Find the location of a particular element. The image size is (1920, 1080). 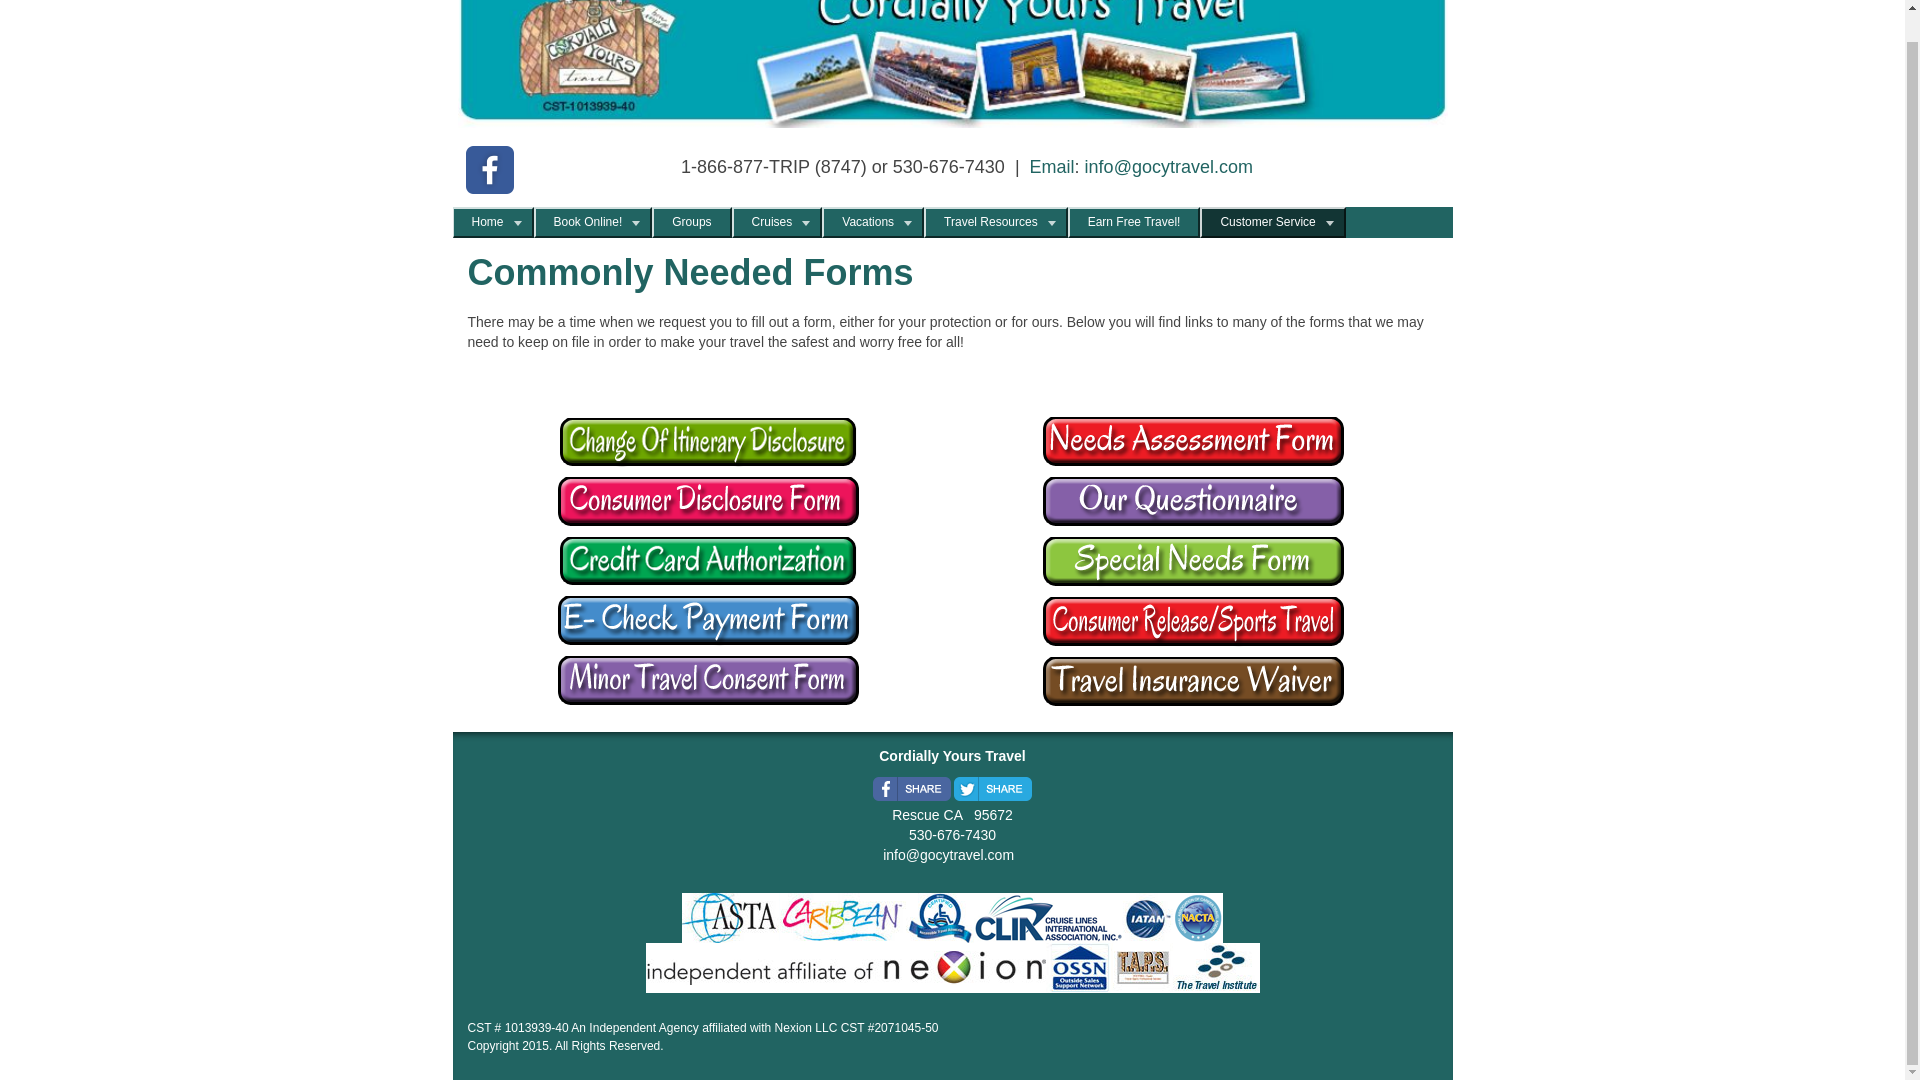

Travel Resources is located at coordinates (990, 222).